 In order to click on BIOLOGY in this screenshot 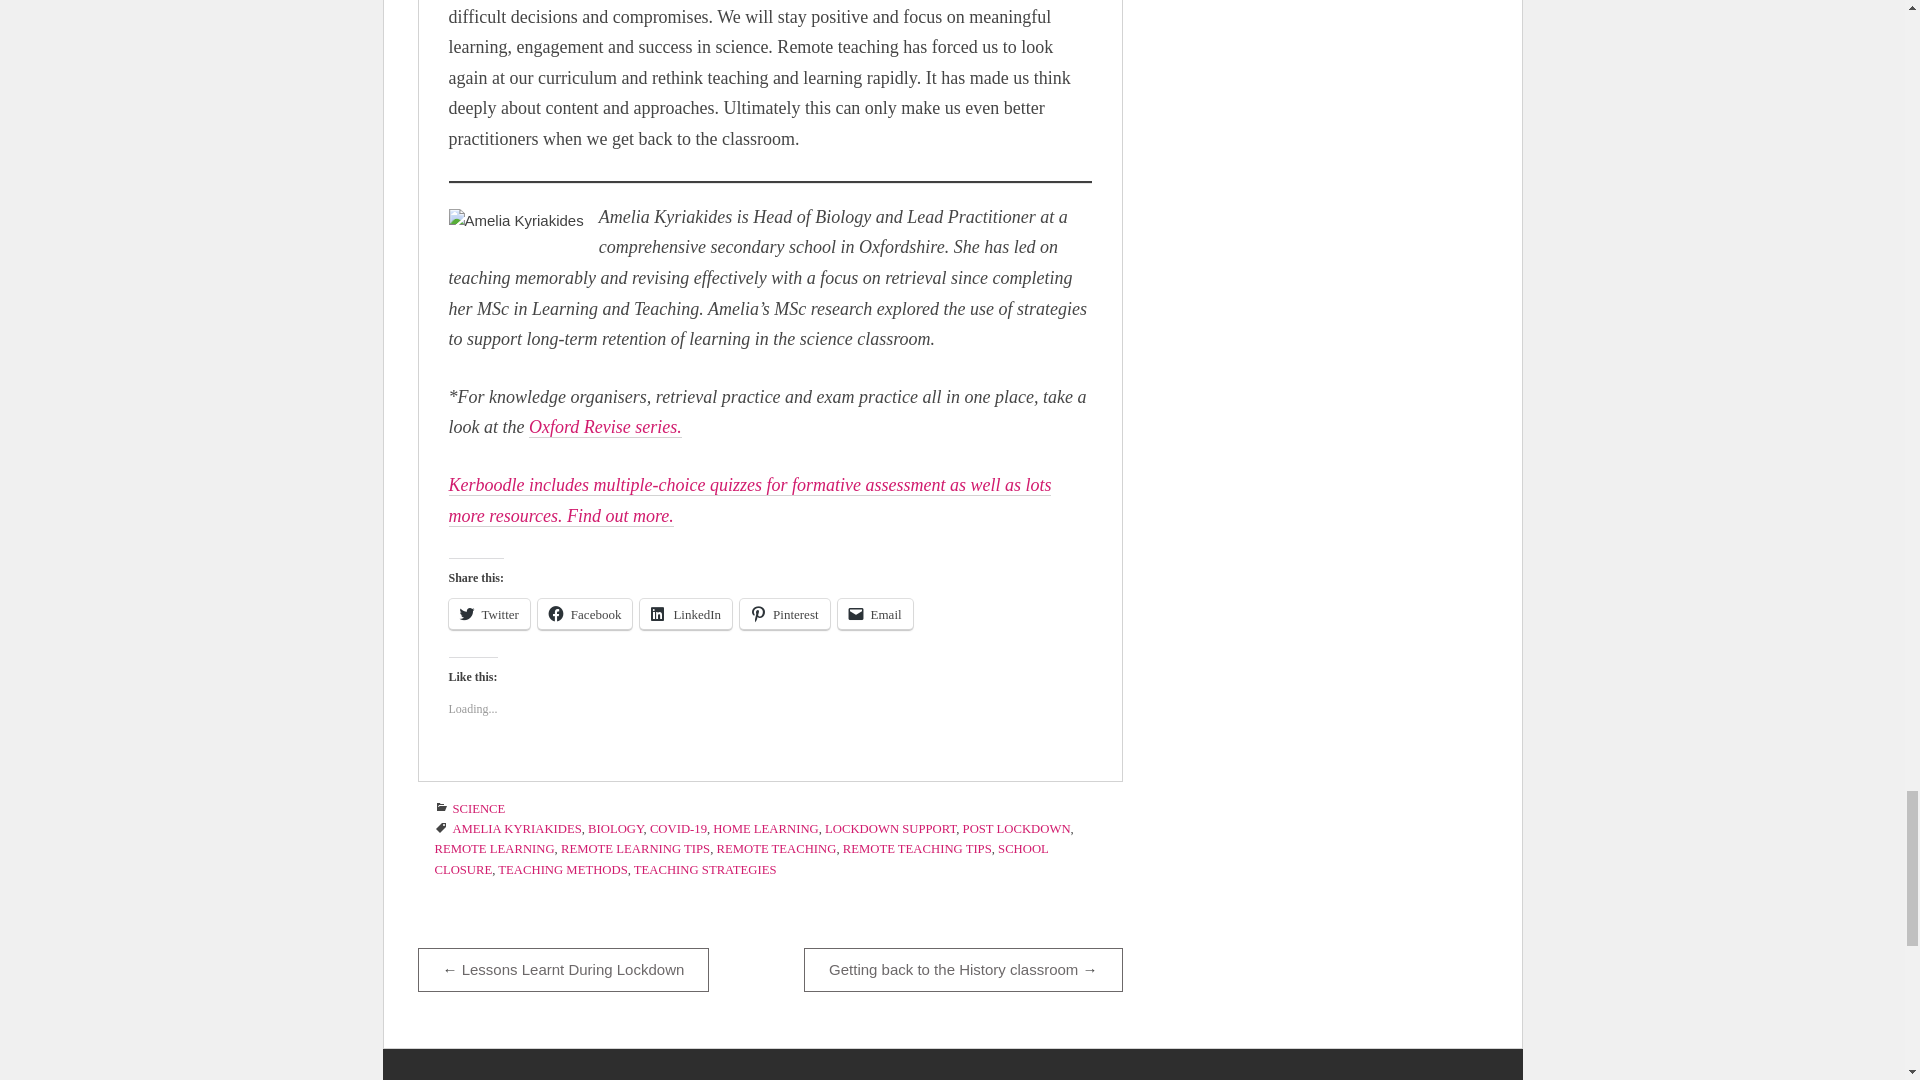, I will do `click(615, 828)`.